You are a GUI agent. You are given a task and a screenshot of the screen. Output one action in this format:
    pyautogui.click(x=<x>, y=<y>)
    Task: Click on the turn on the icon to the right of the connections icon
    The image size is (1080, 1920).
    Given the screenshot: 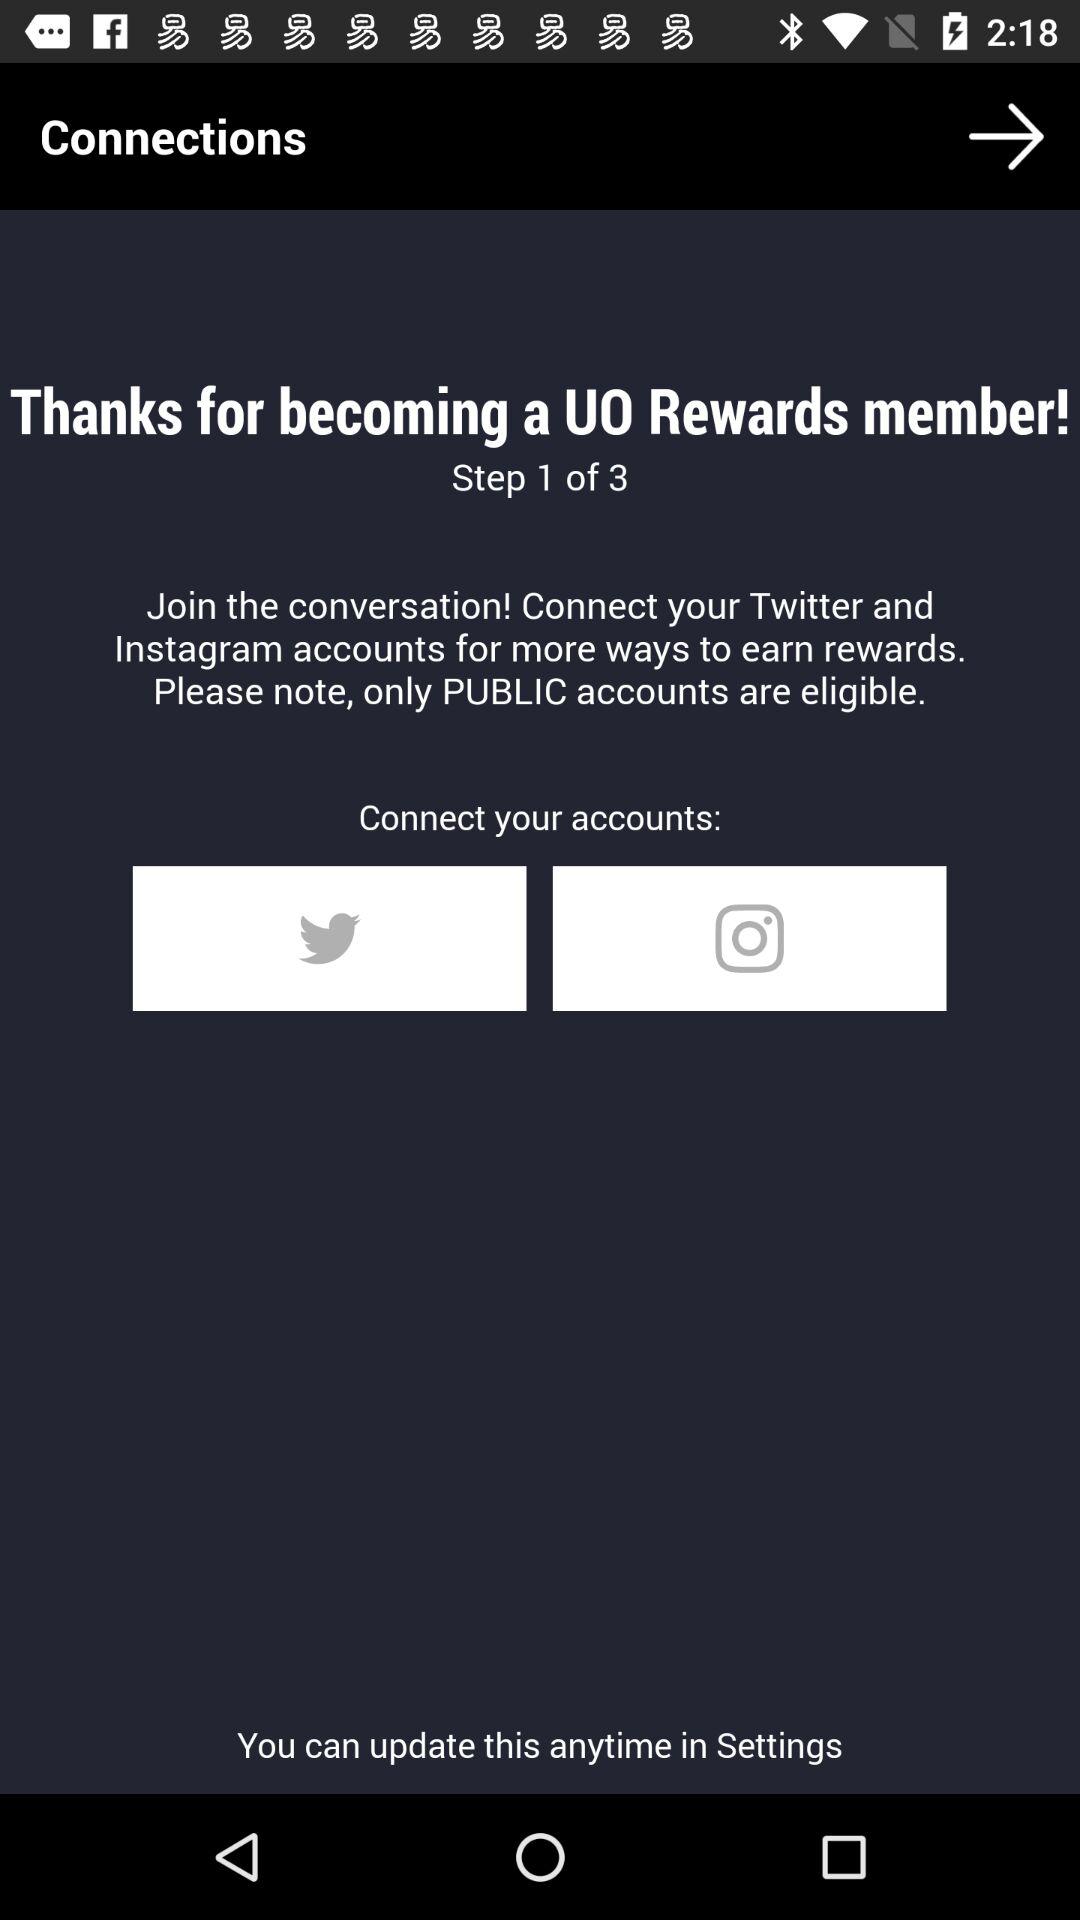 What is the action you would take?
    pyautogui.click(x=1006, y=136)
    